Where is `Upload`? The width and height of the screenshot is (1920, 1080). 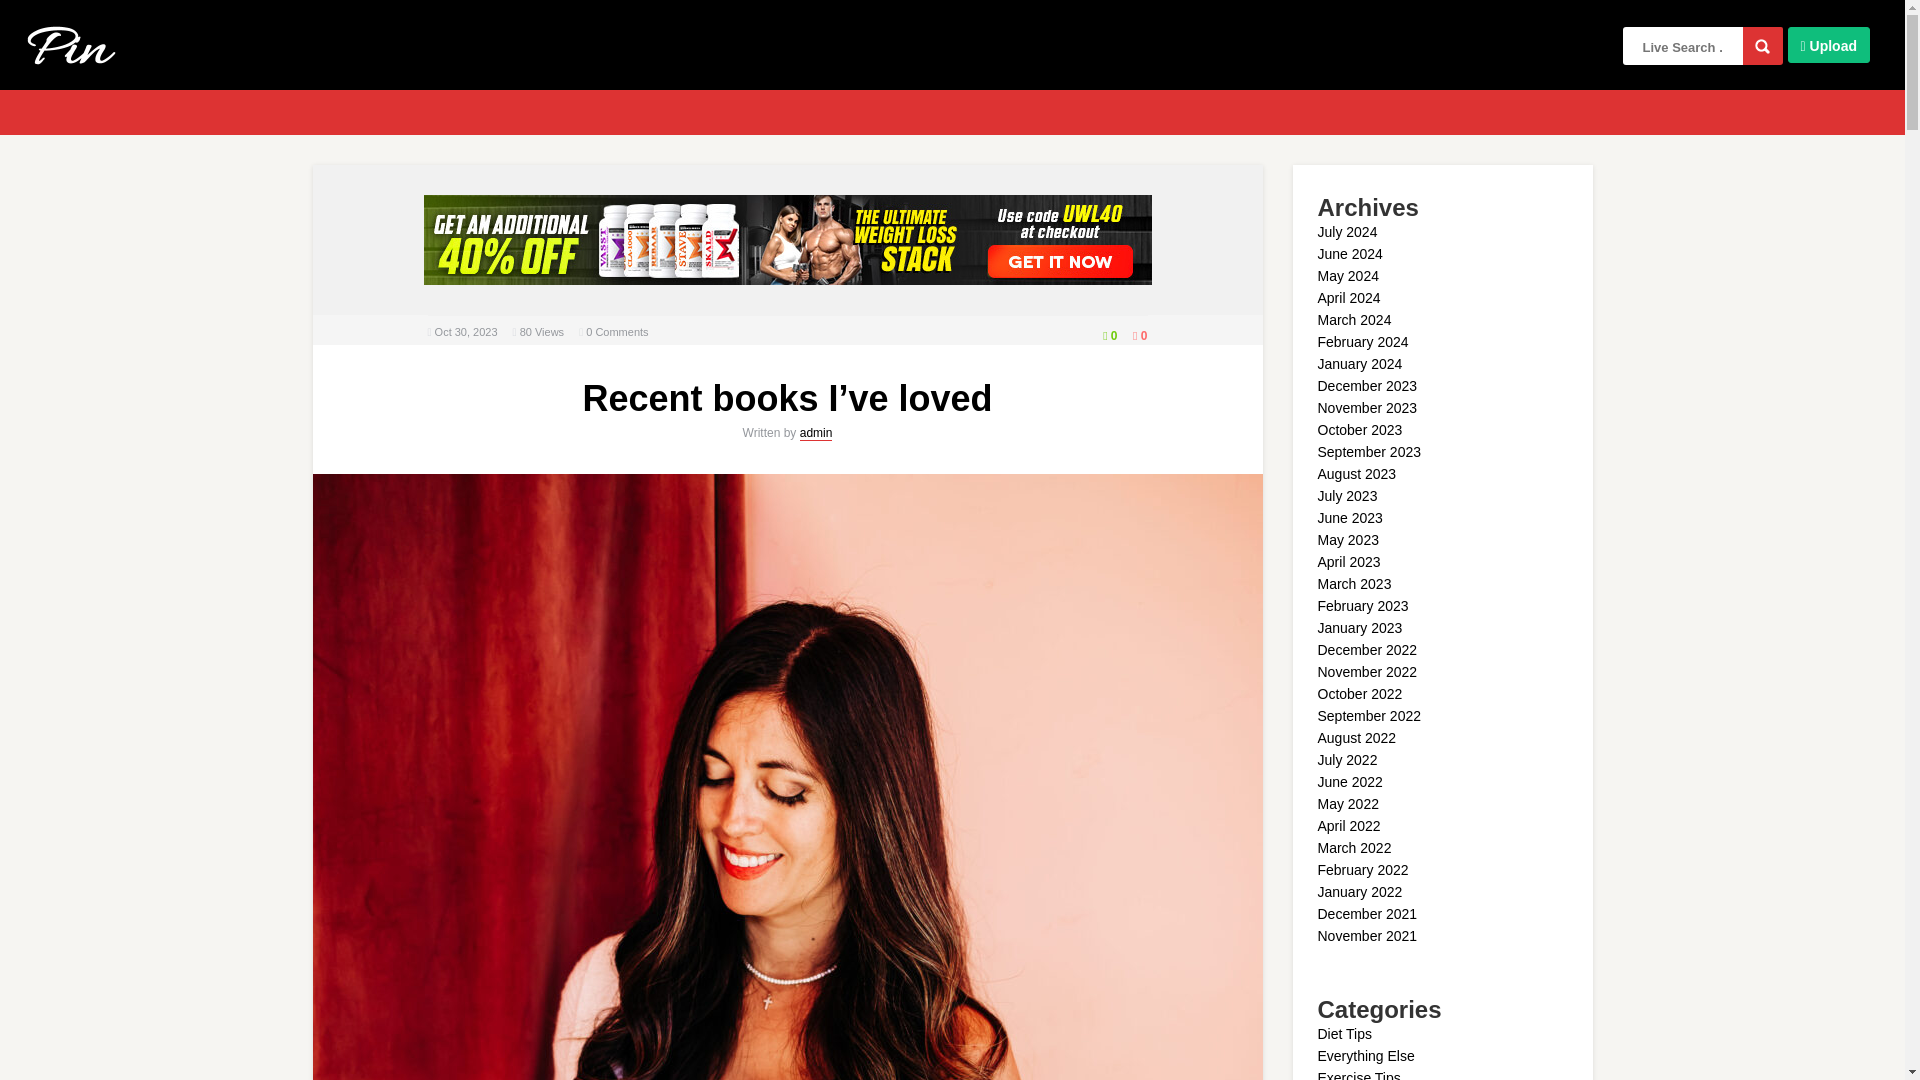
Upload is located at coordinates (1828, 44).